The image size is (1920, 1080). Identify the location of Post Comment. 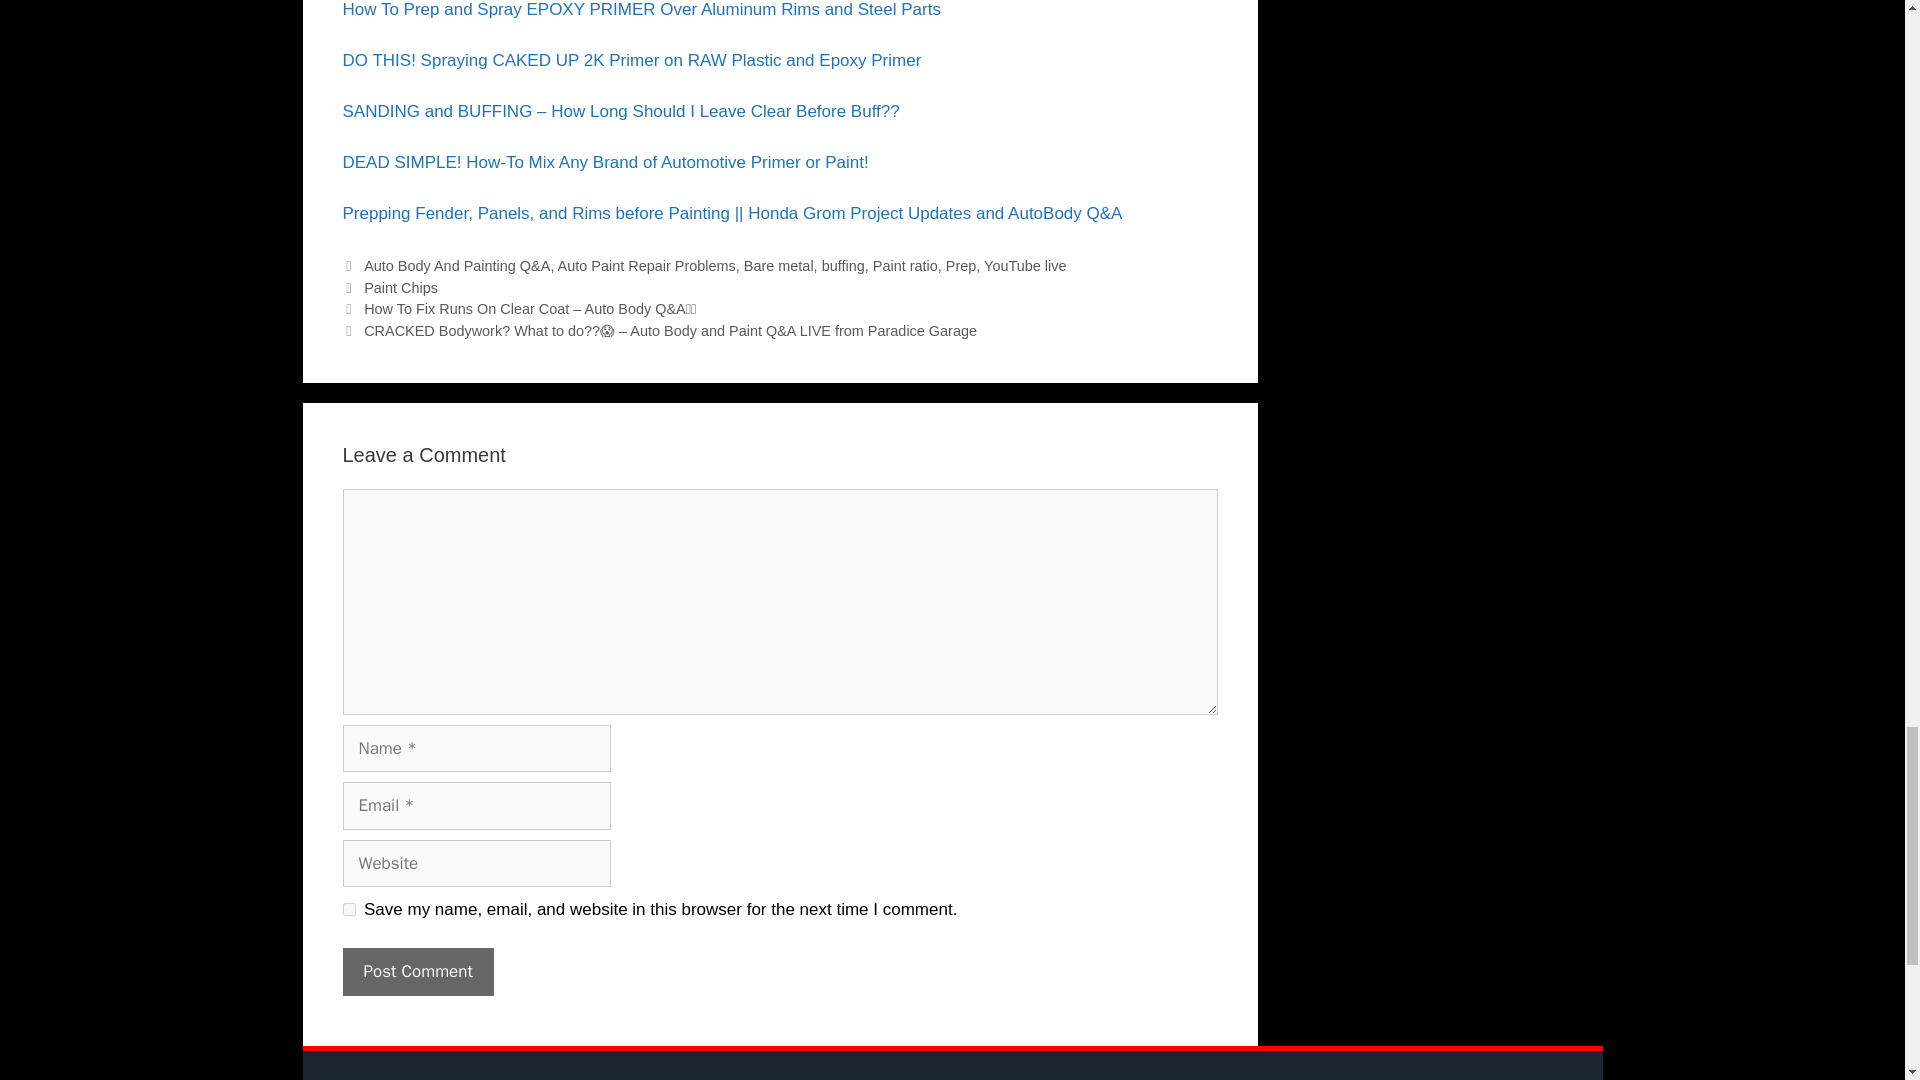
(417, 972).